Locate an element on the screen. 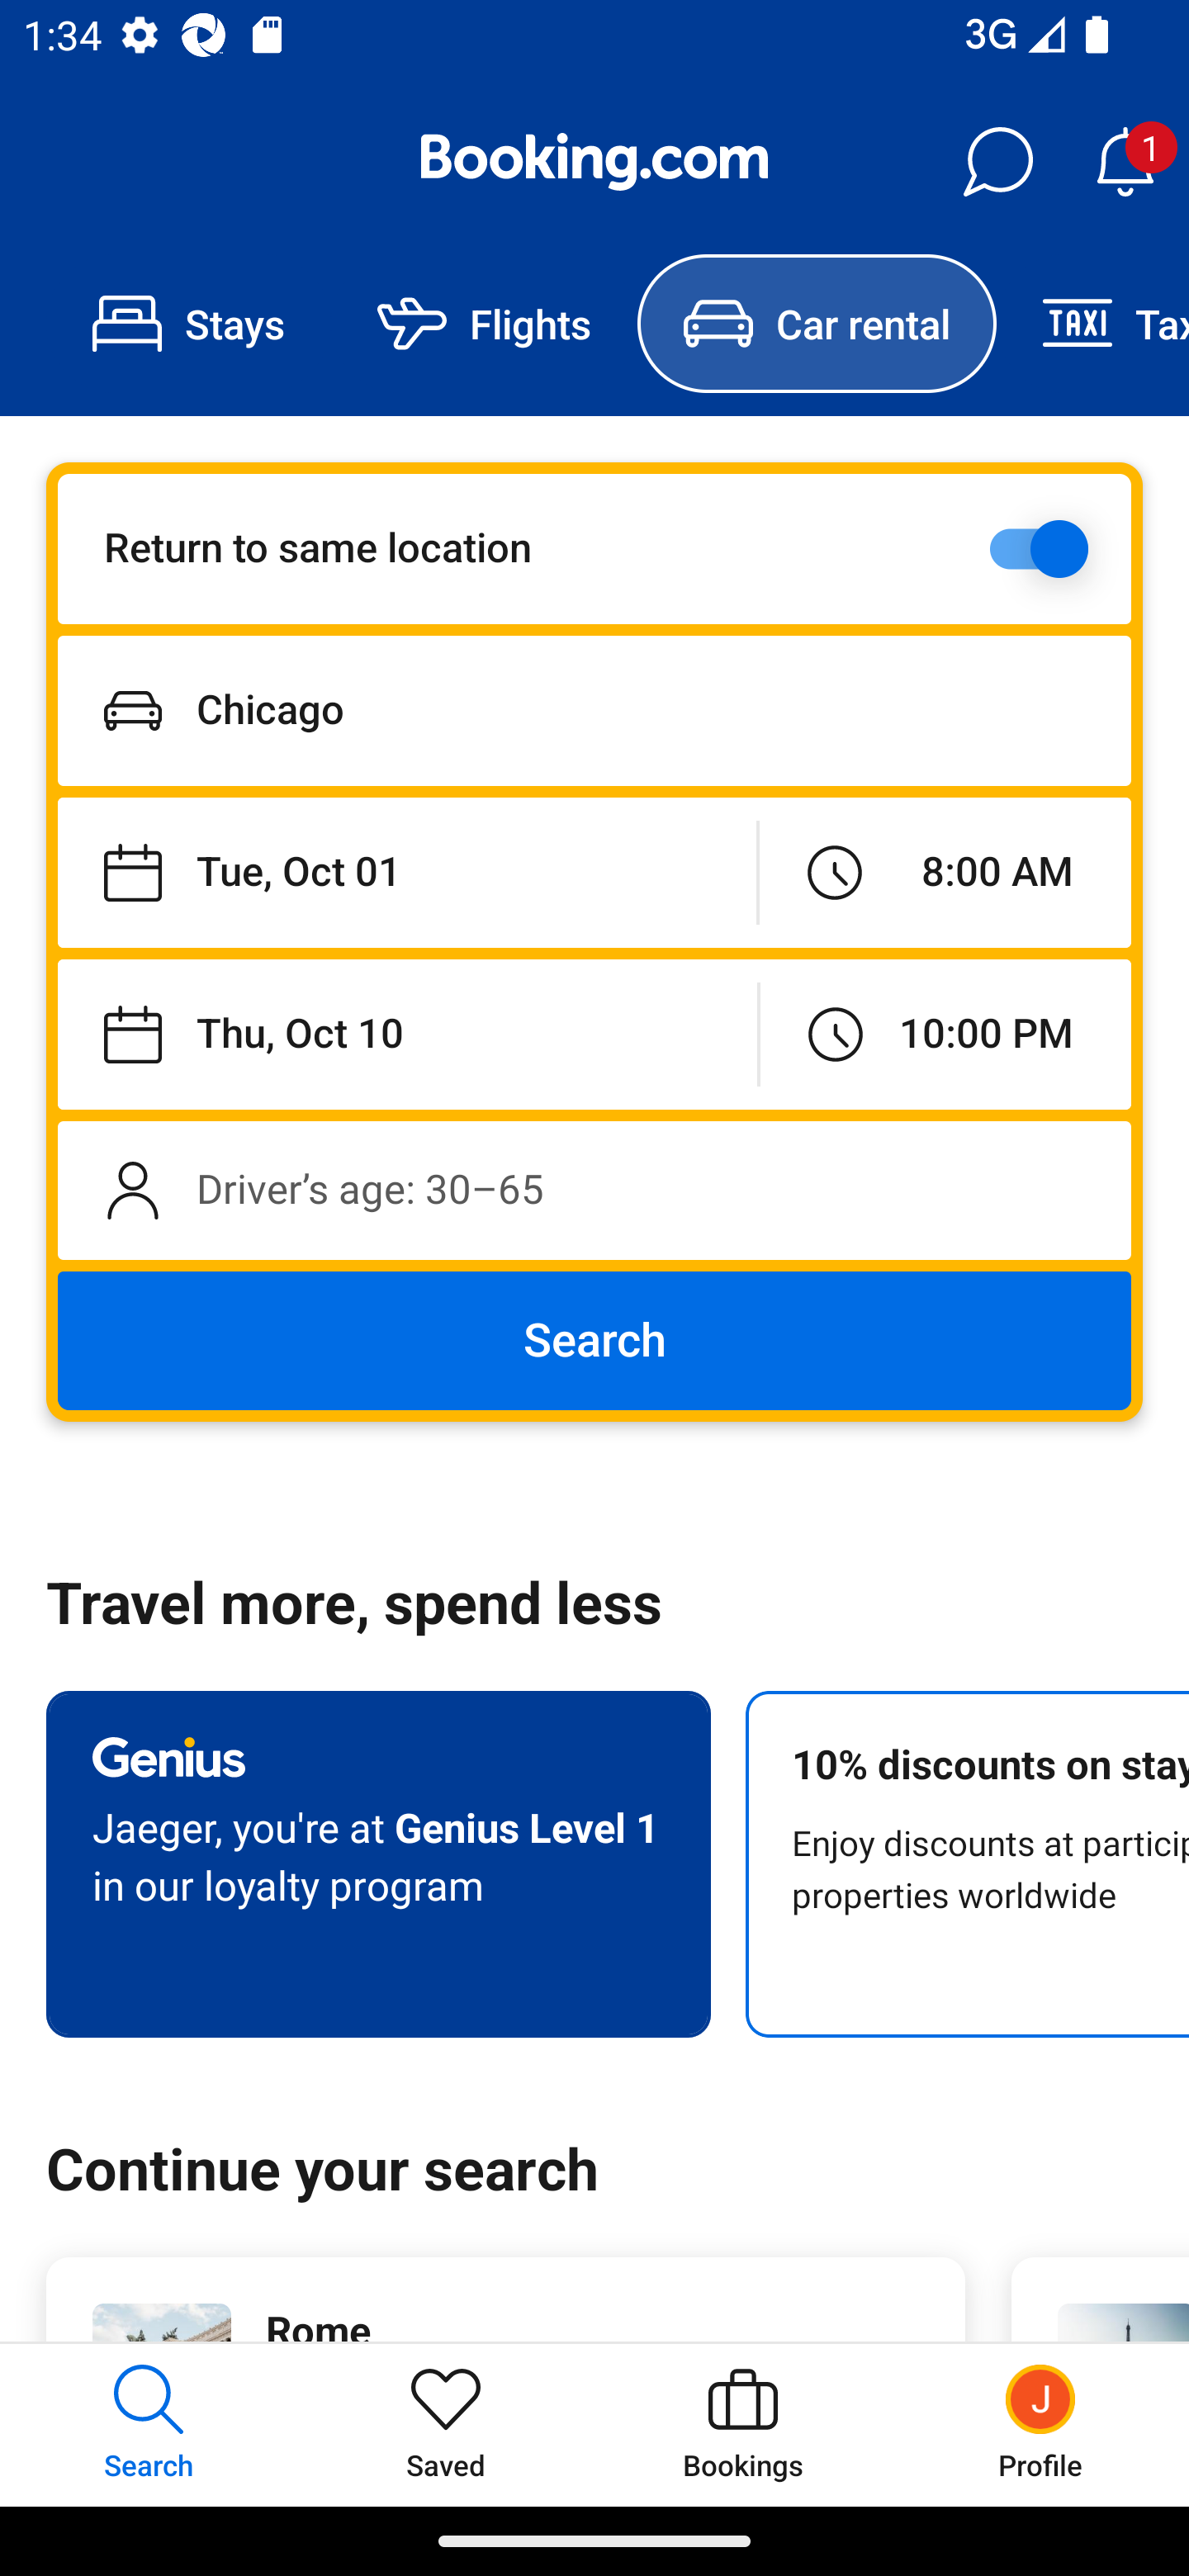  Drop-off time: 22:00:00.000 is located at coordinates (945, 1034).